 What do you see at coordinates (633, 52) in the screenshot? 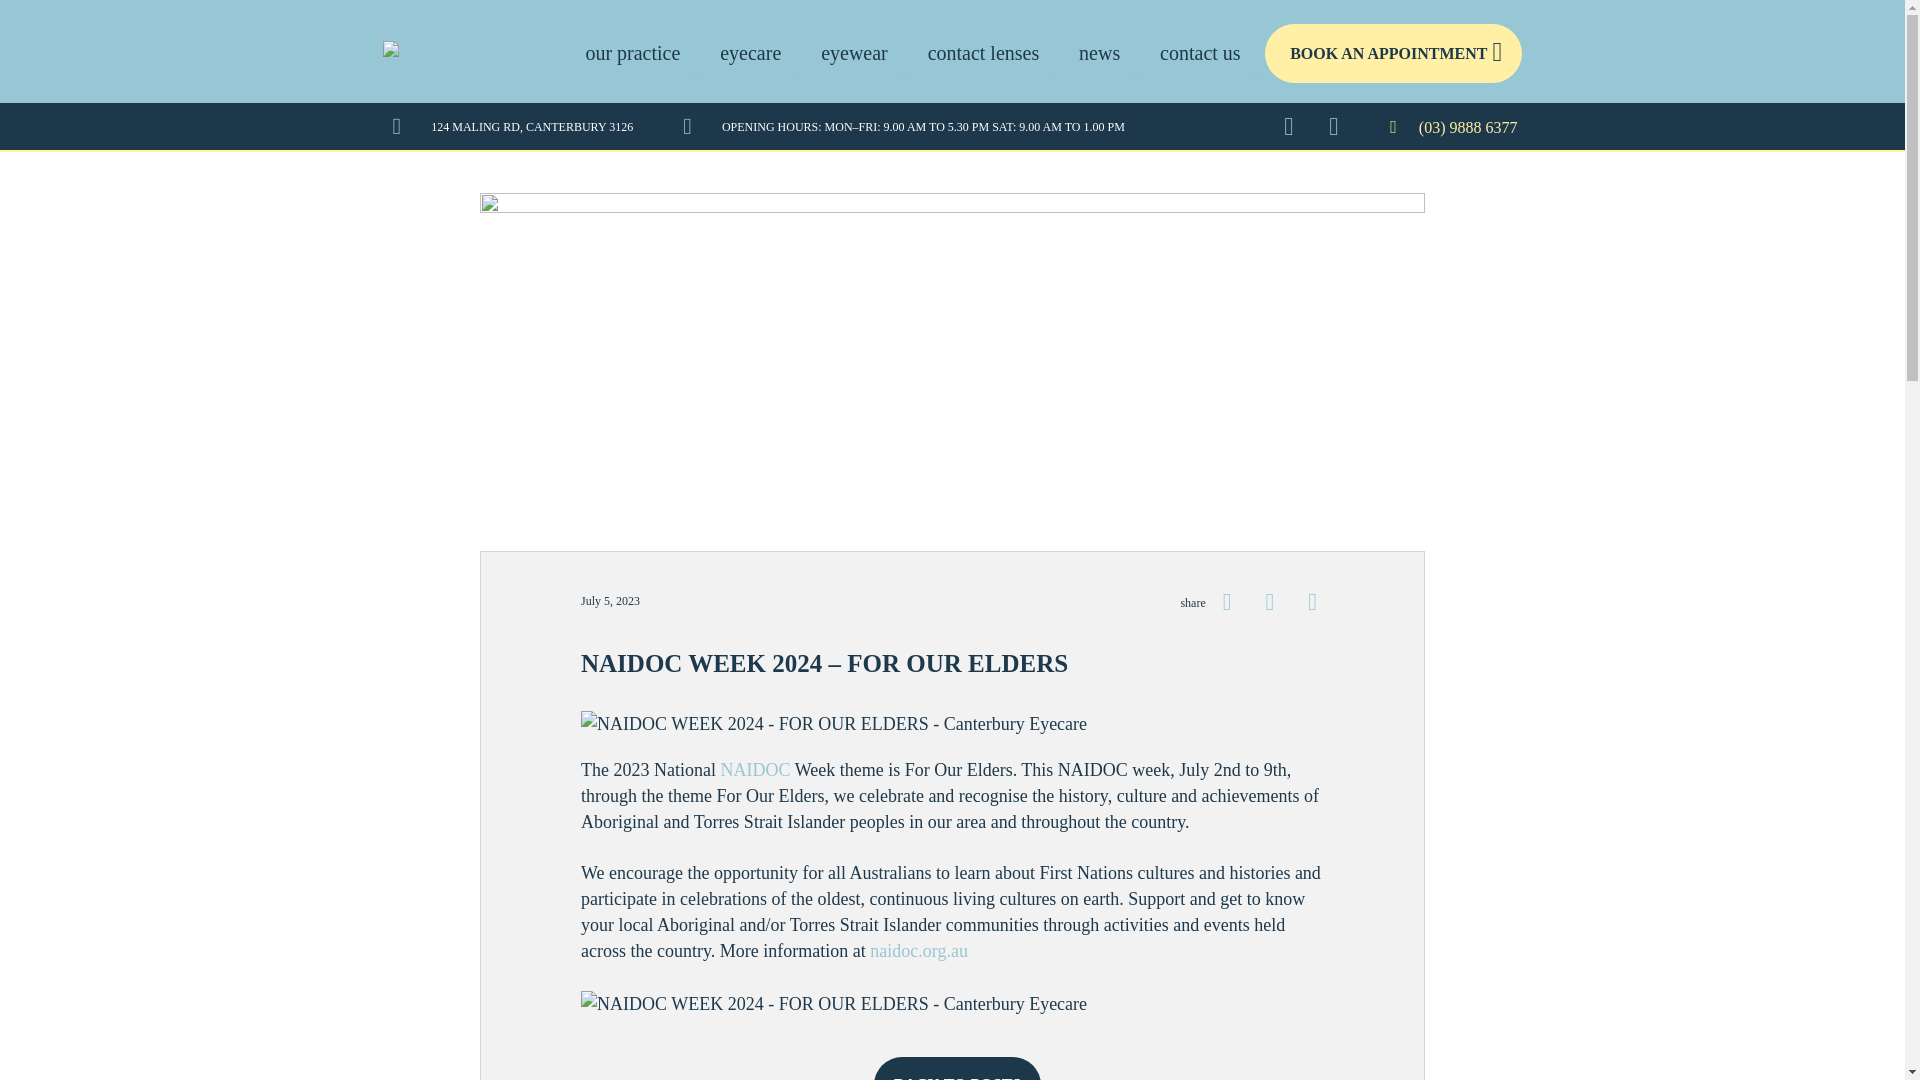
I see `our practice` at bounding box center [633, 52].